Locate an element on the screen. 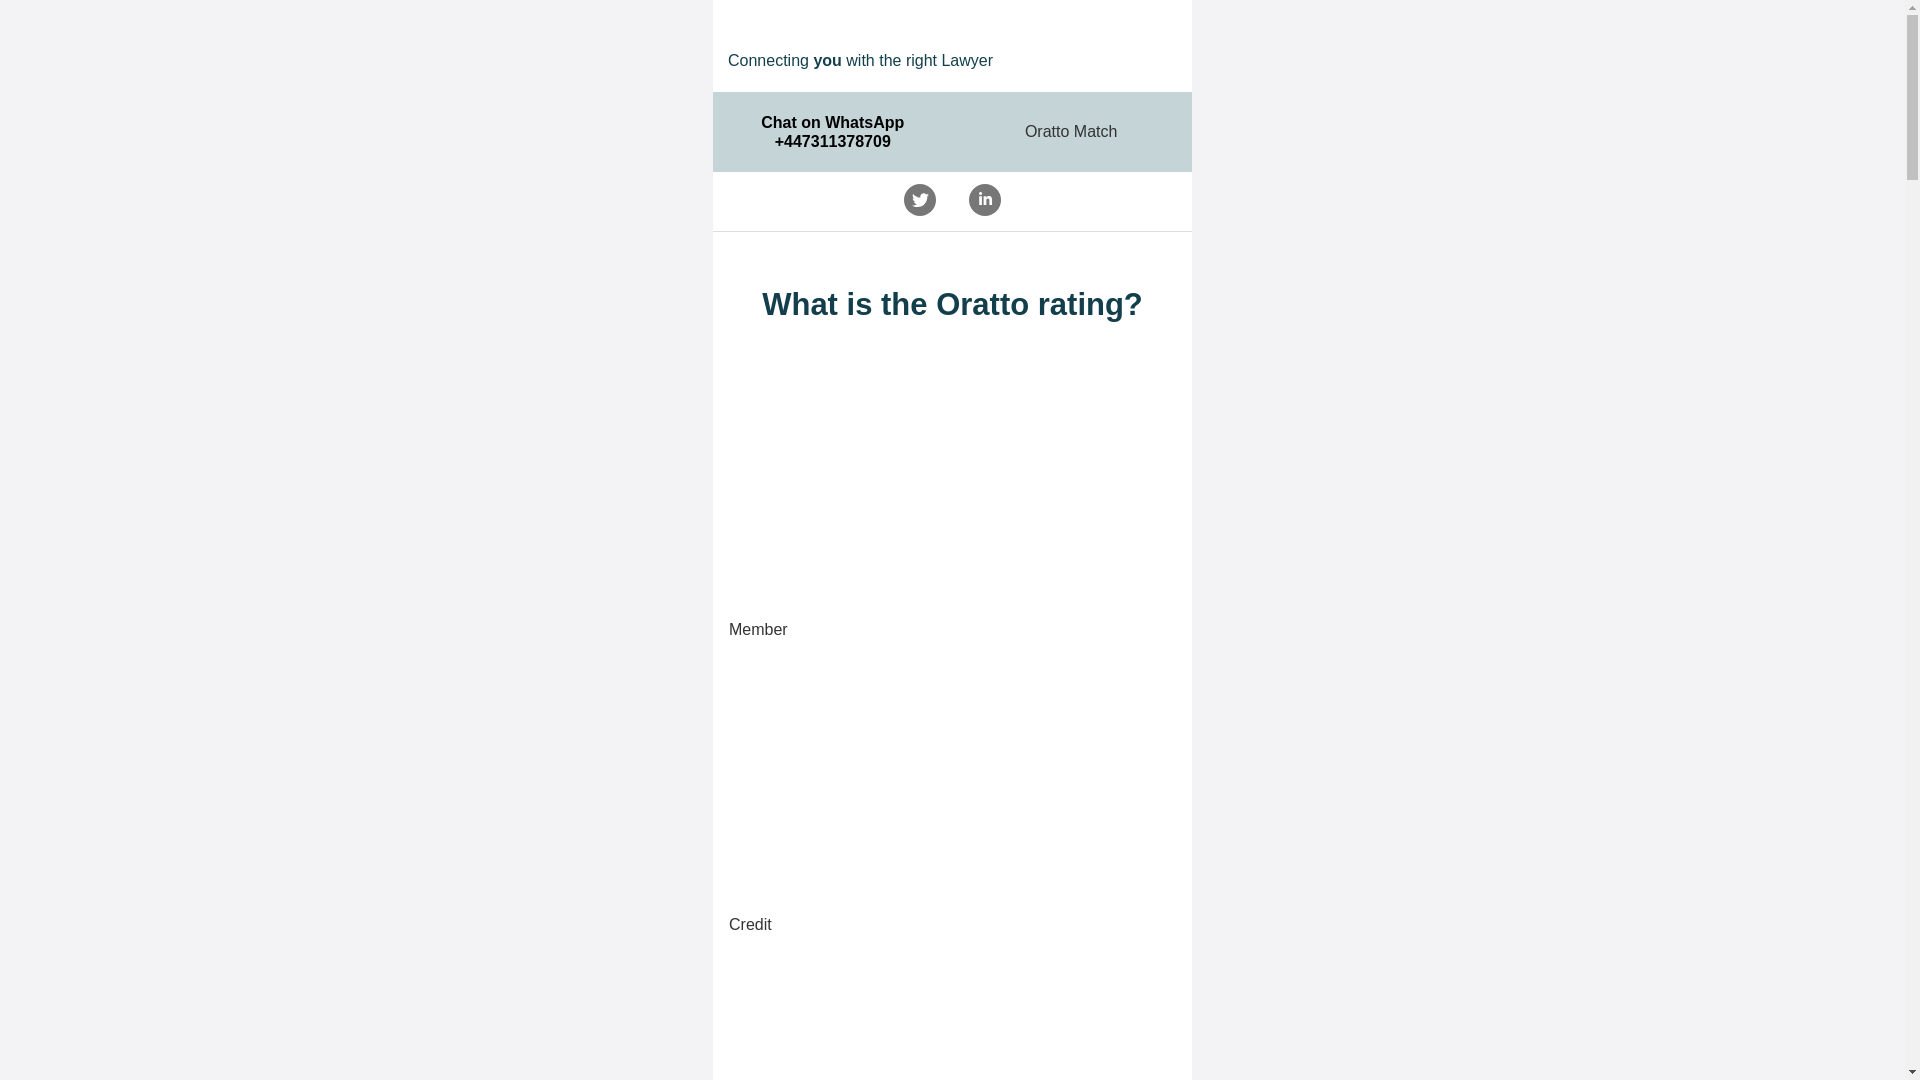 The image size is (1920, 1080). Connecting you with the right Lawyer is located at coordinates (957, 33).